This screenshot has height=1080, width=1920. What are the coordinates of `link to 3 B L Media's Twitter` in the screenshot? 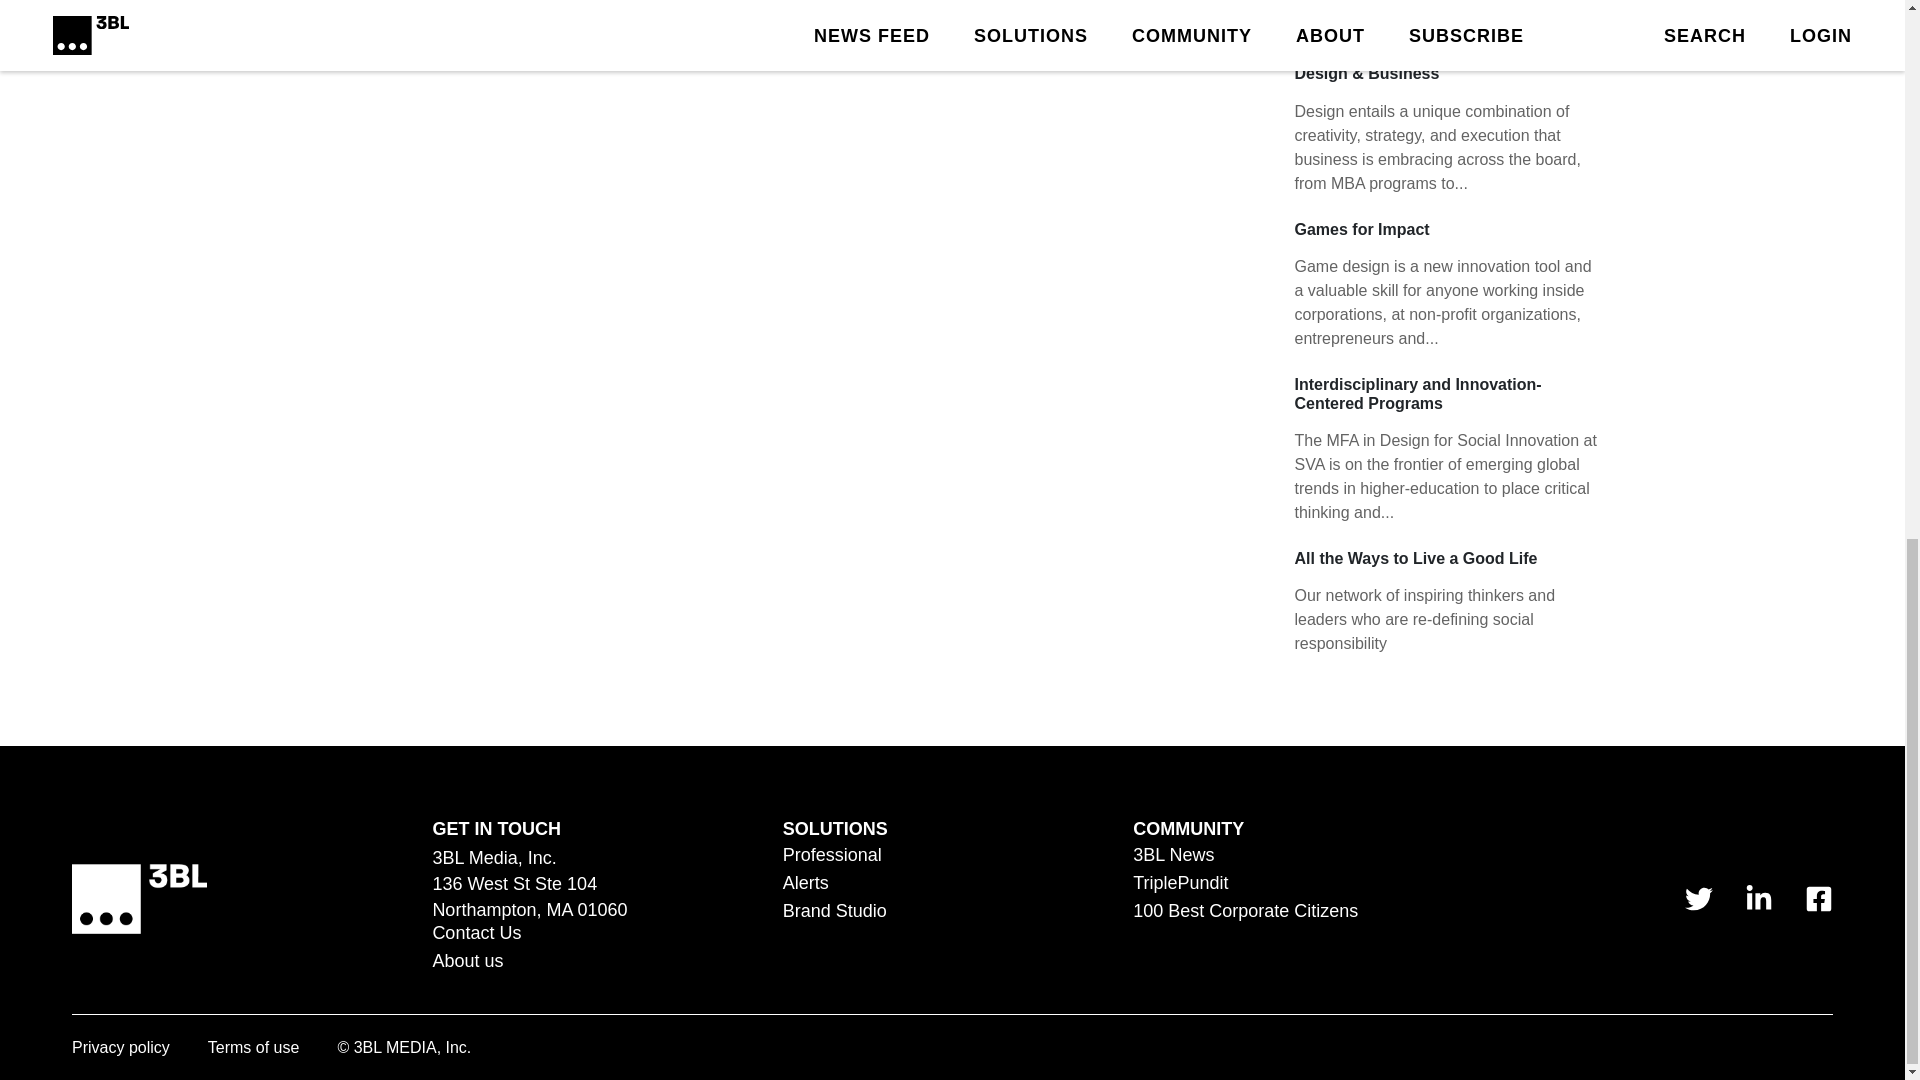 It's located at (1698, 898).